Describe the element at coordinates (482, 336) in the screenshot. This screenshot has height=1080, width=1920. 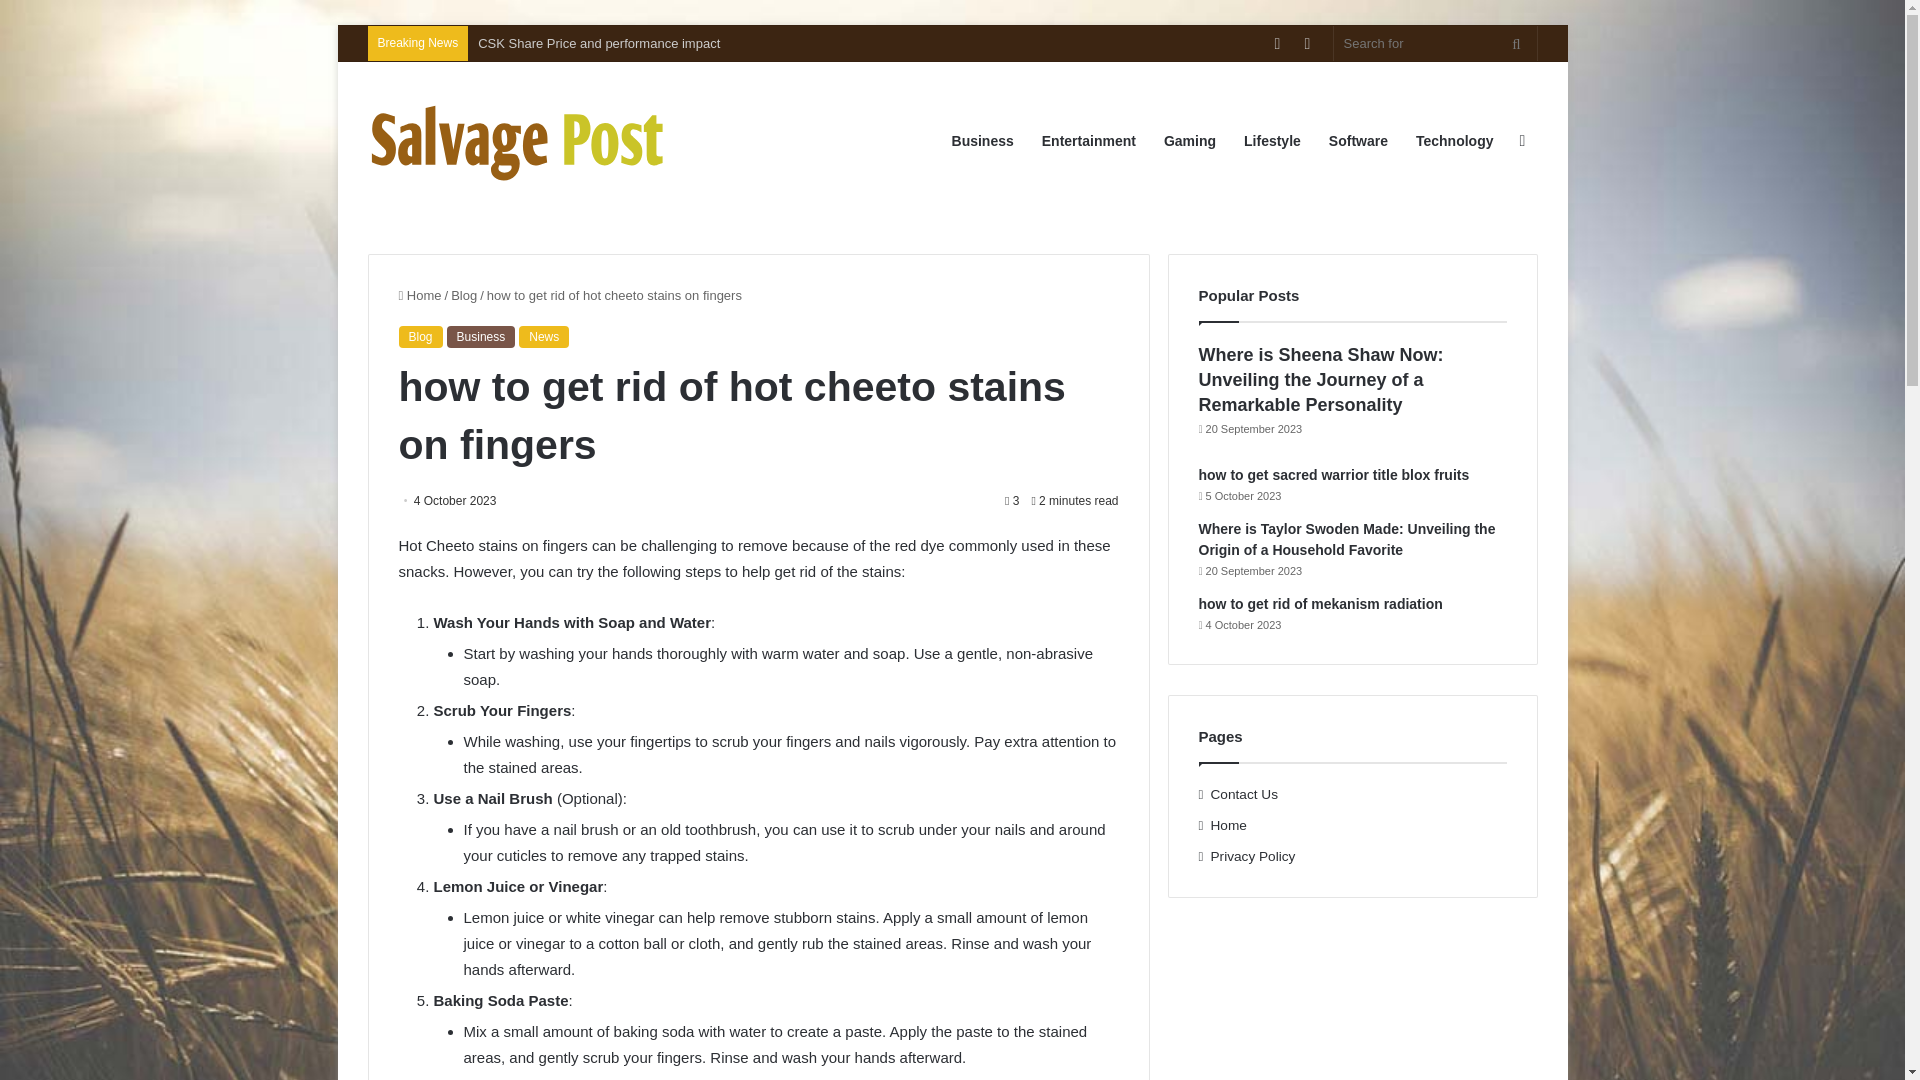
I see `Business` at that location.